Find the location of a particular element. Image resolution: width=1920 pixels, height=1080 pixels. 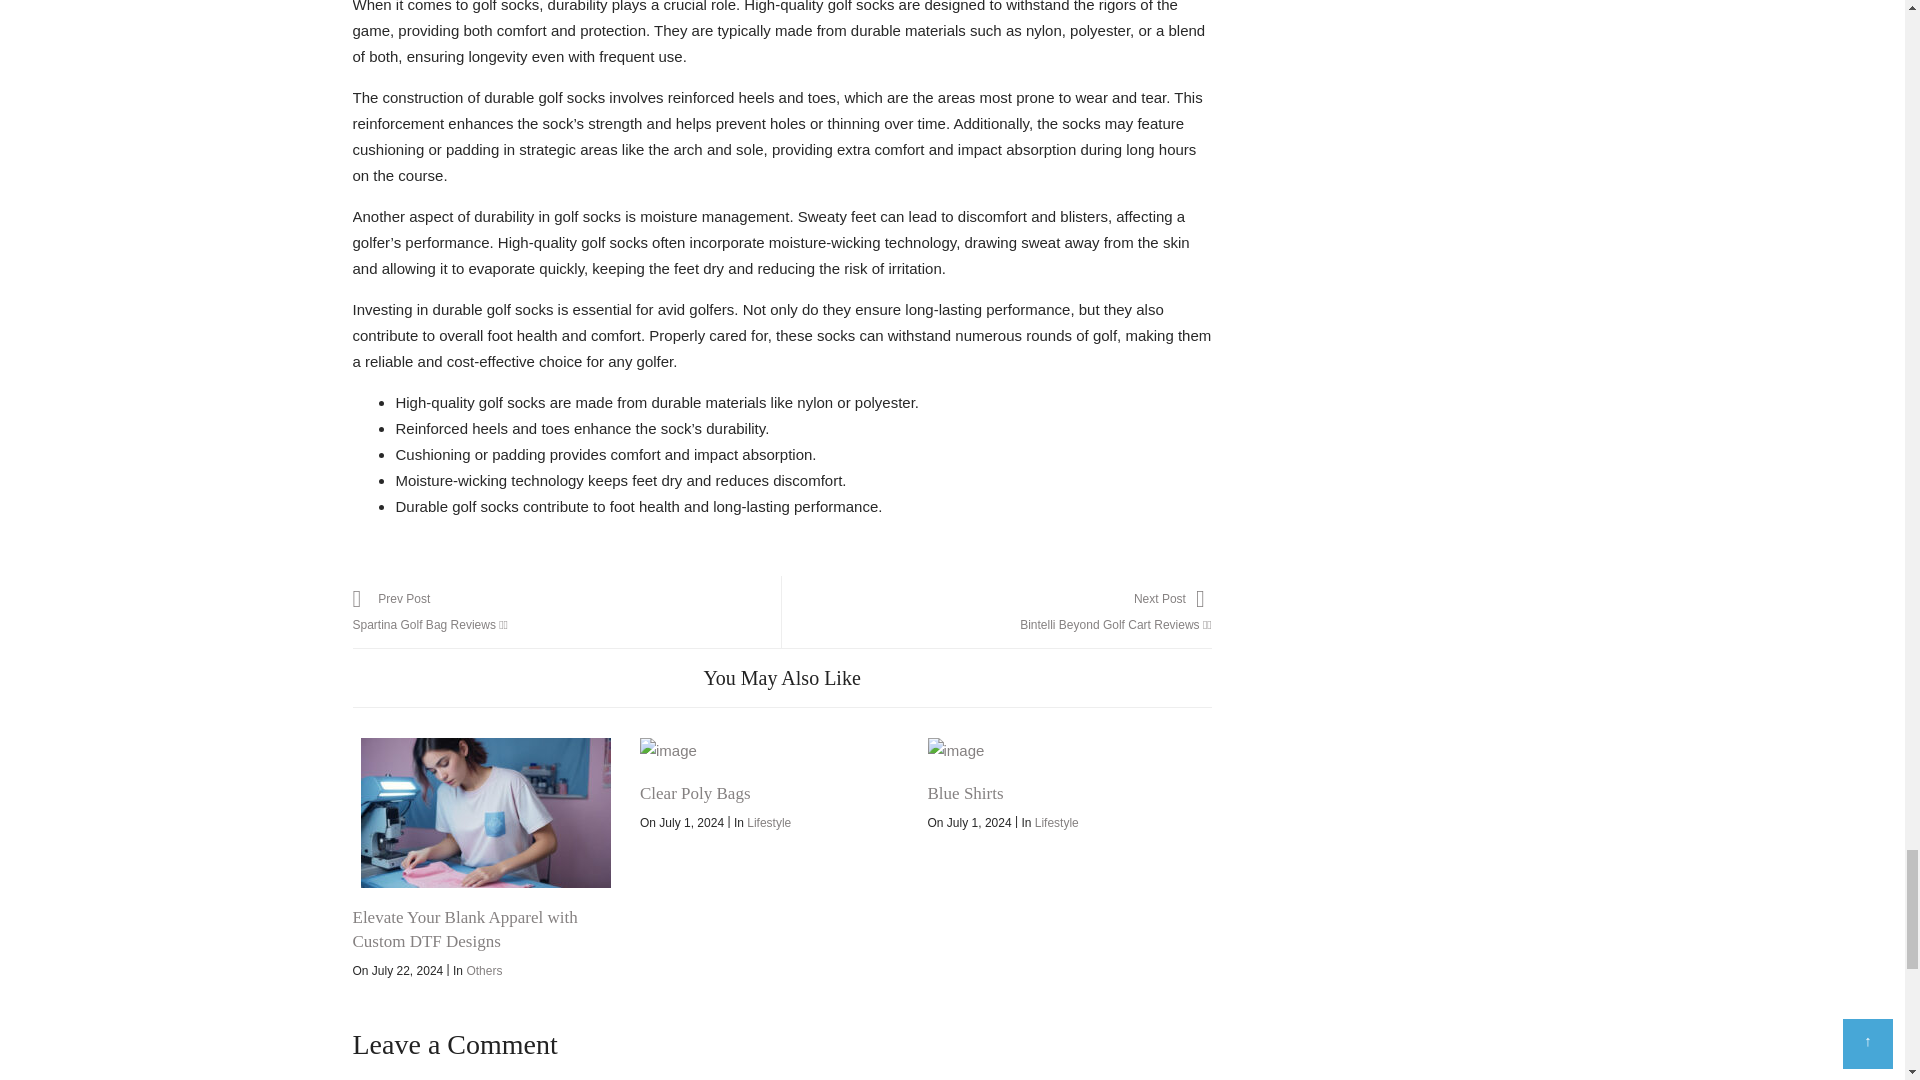

Elevate Your Blank Apparel with Custom DTF Designs is located at coordinates (484, 812).